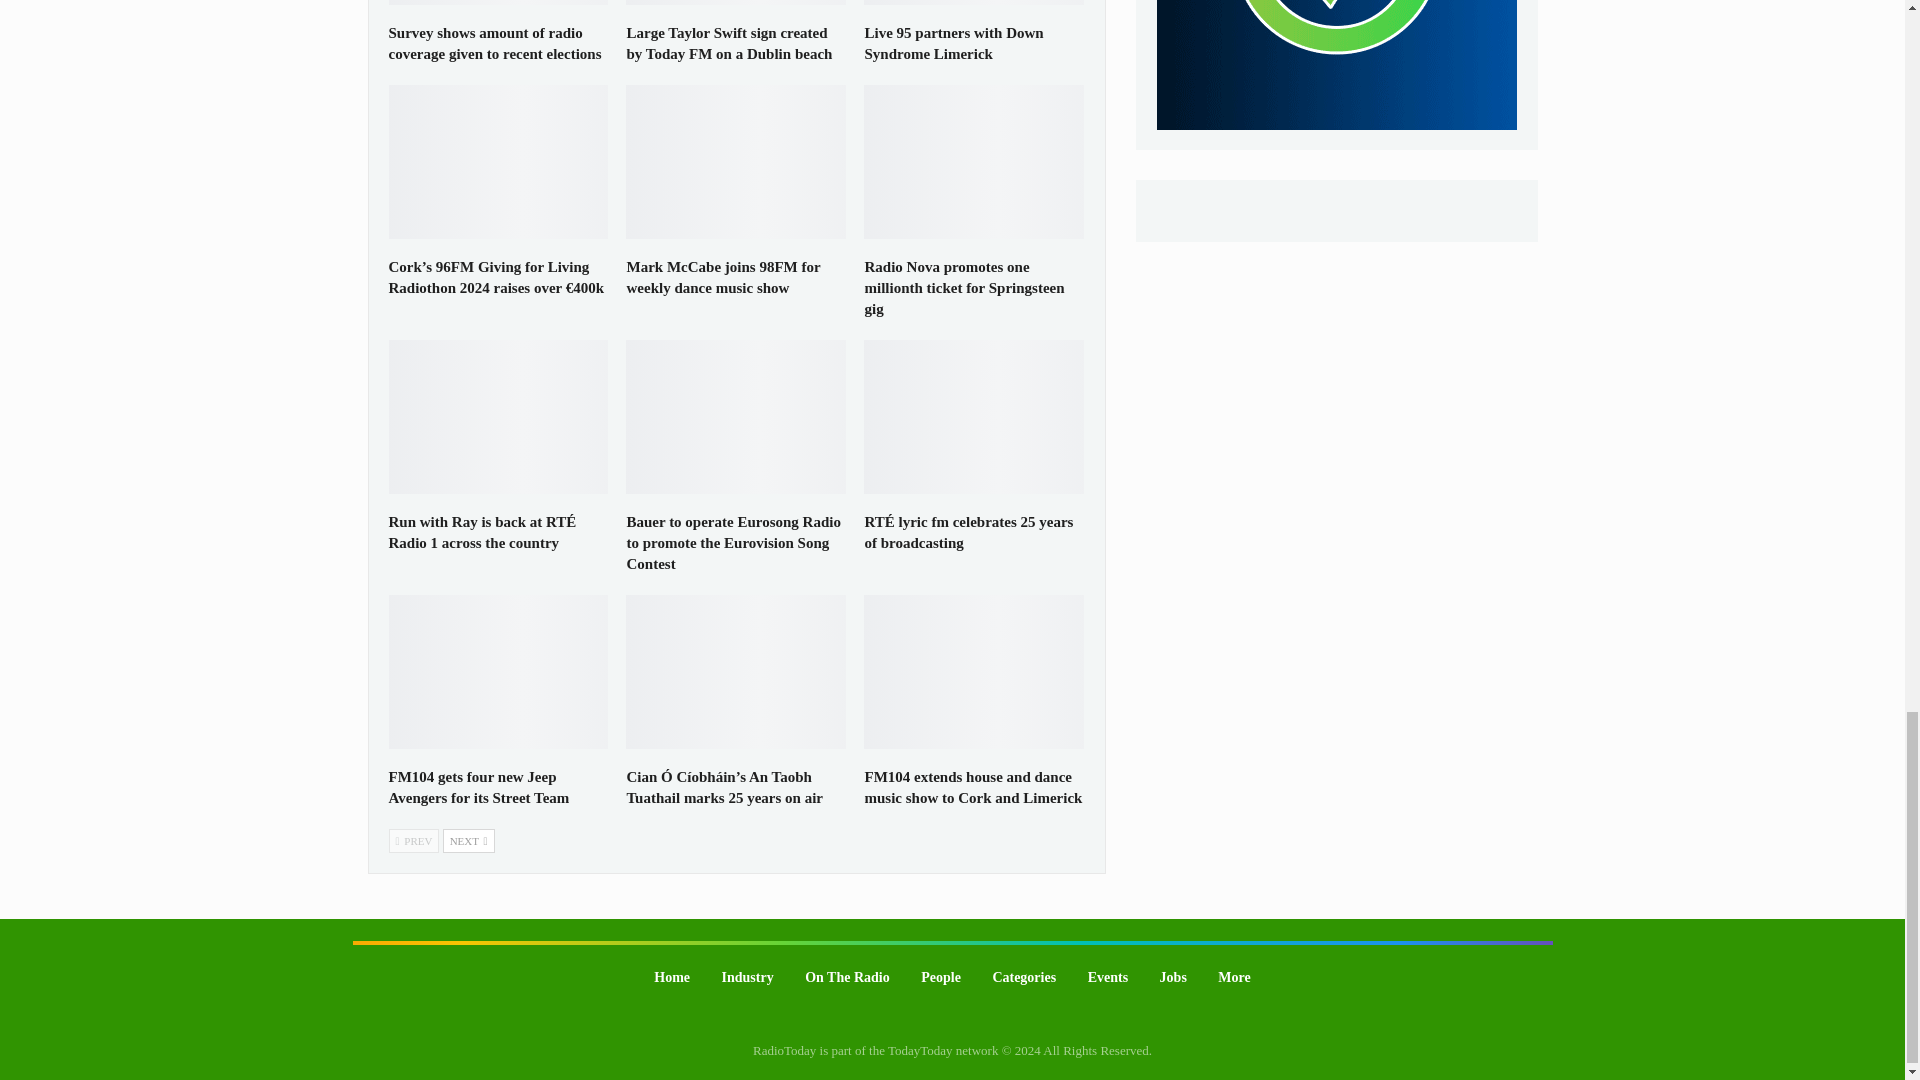 Image resolution: width=1920 pixels, height=1080 pixels. What do you see at coordinates (953, 42) in the screenshot?
I see `Live 95 partners with Down Syndrome Limerick` at bounding box center [953, 42].